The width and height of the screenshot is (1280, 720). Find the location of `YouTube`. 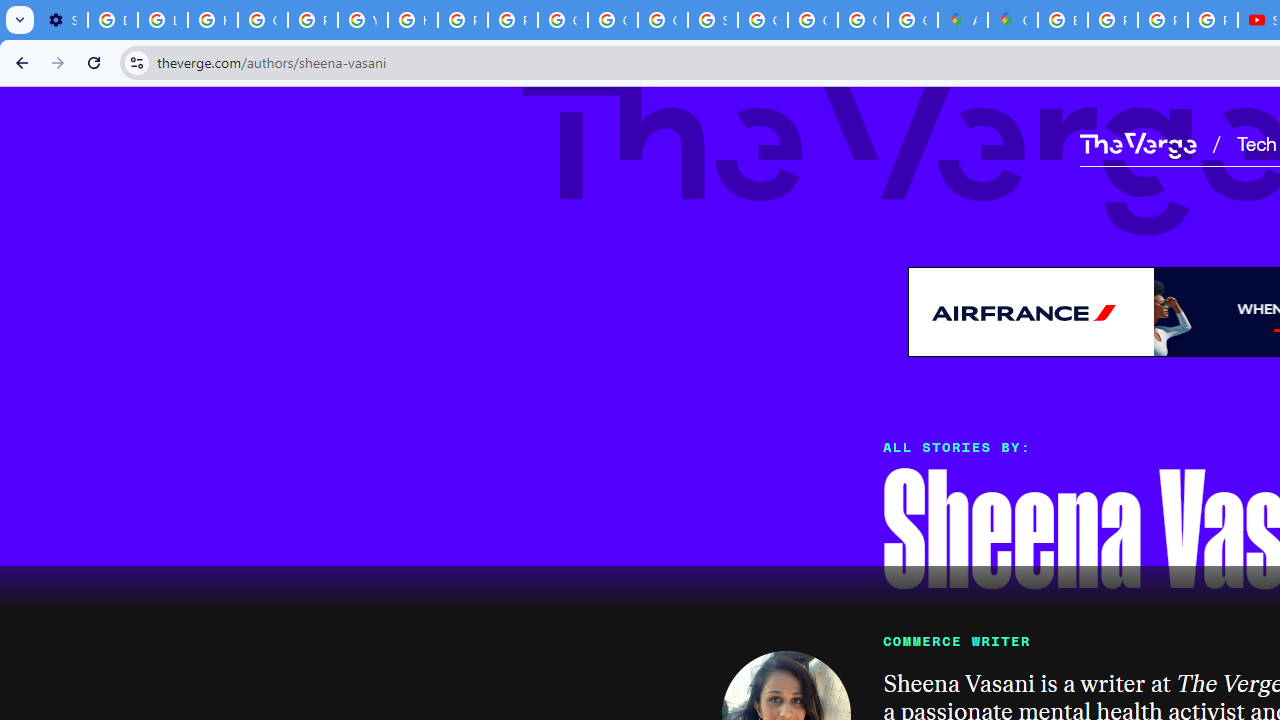

YouTube is located at coordinates (362, 20).